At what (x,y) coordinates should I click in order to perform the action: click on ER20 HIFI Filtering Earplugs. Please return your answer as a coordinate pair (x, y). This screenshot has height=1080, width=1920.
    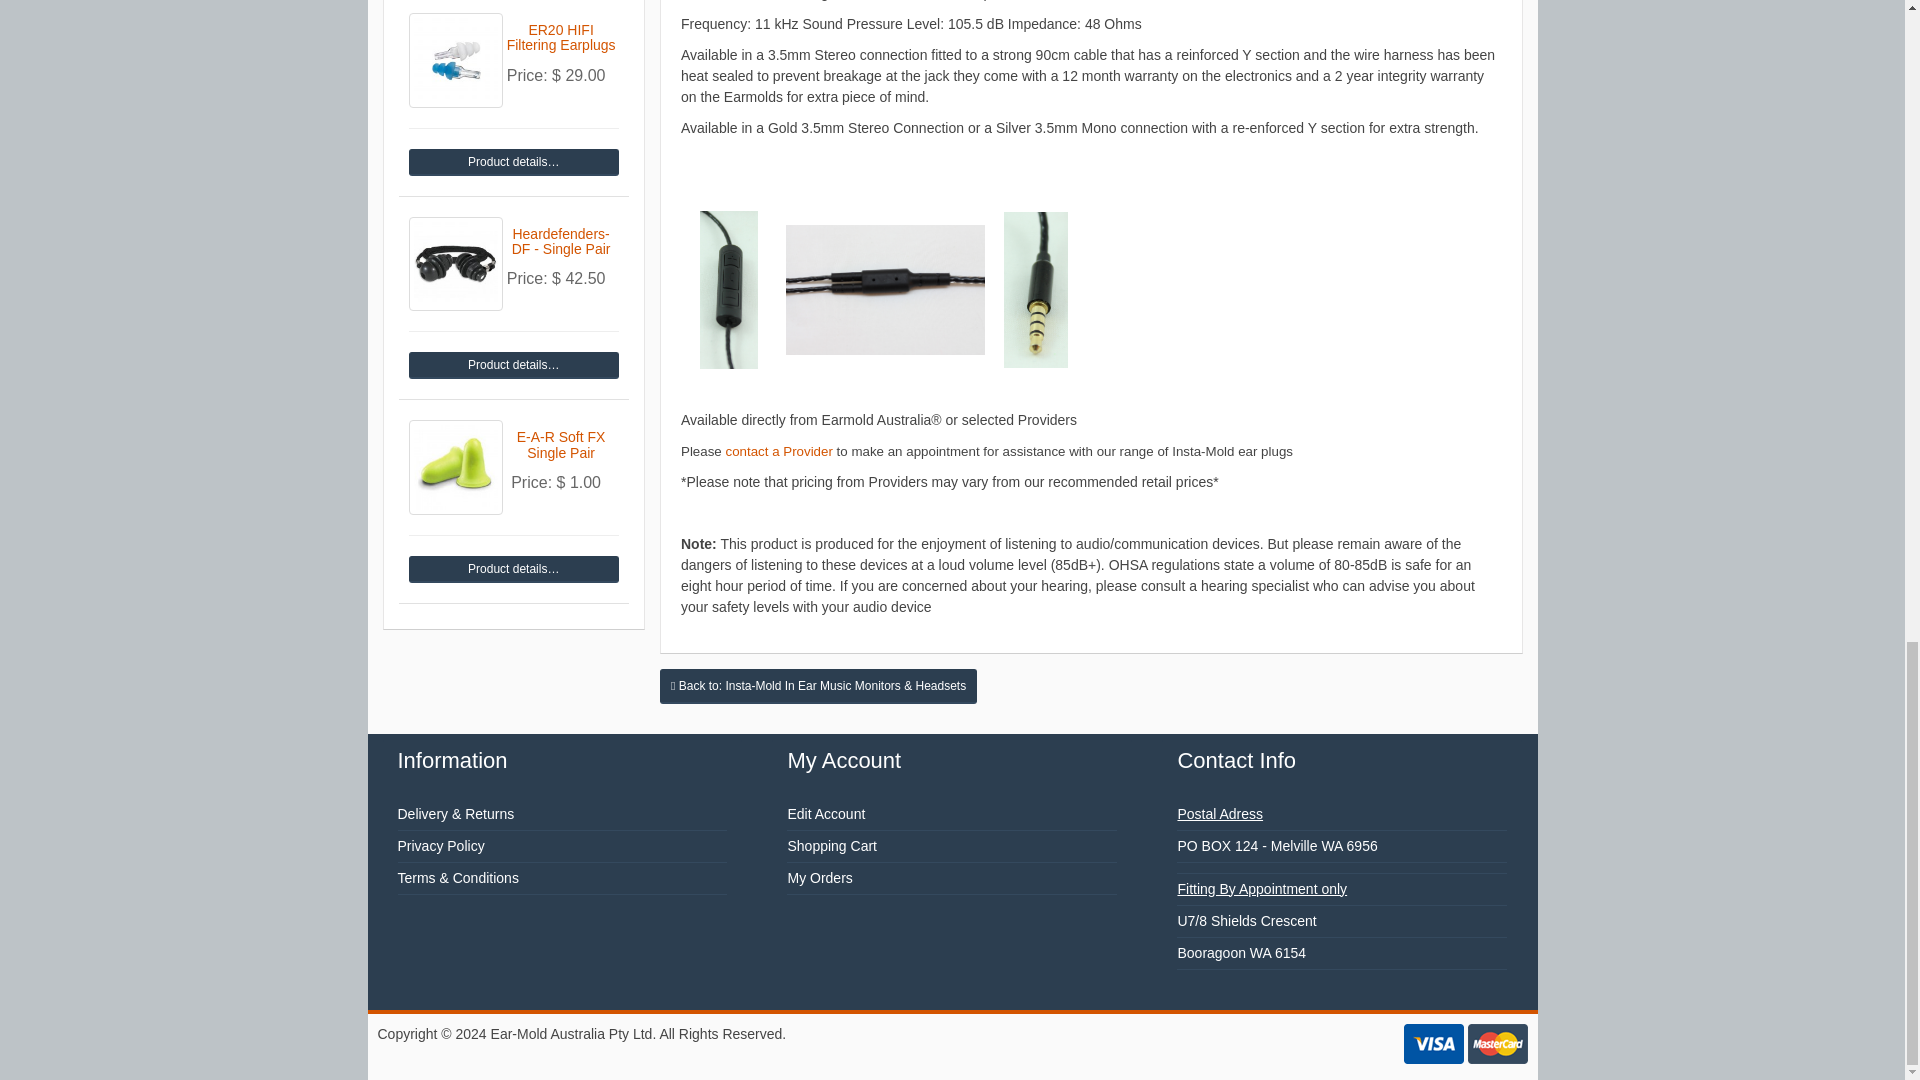
    Looking at the image, I should click on (512, 162).